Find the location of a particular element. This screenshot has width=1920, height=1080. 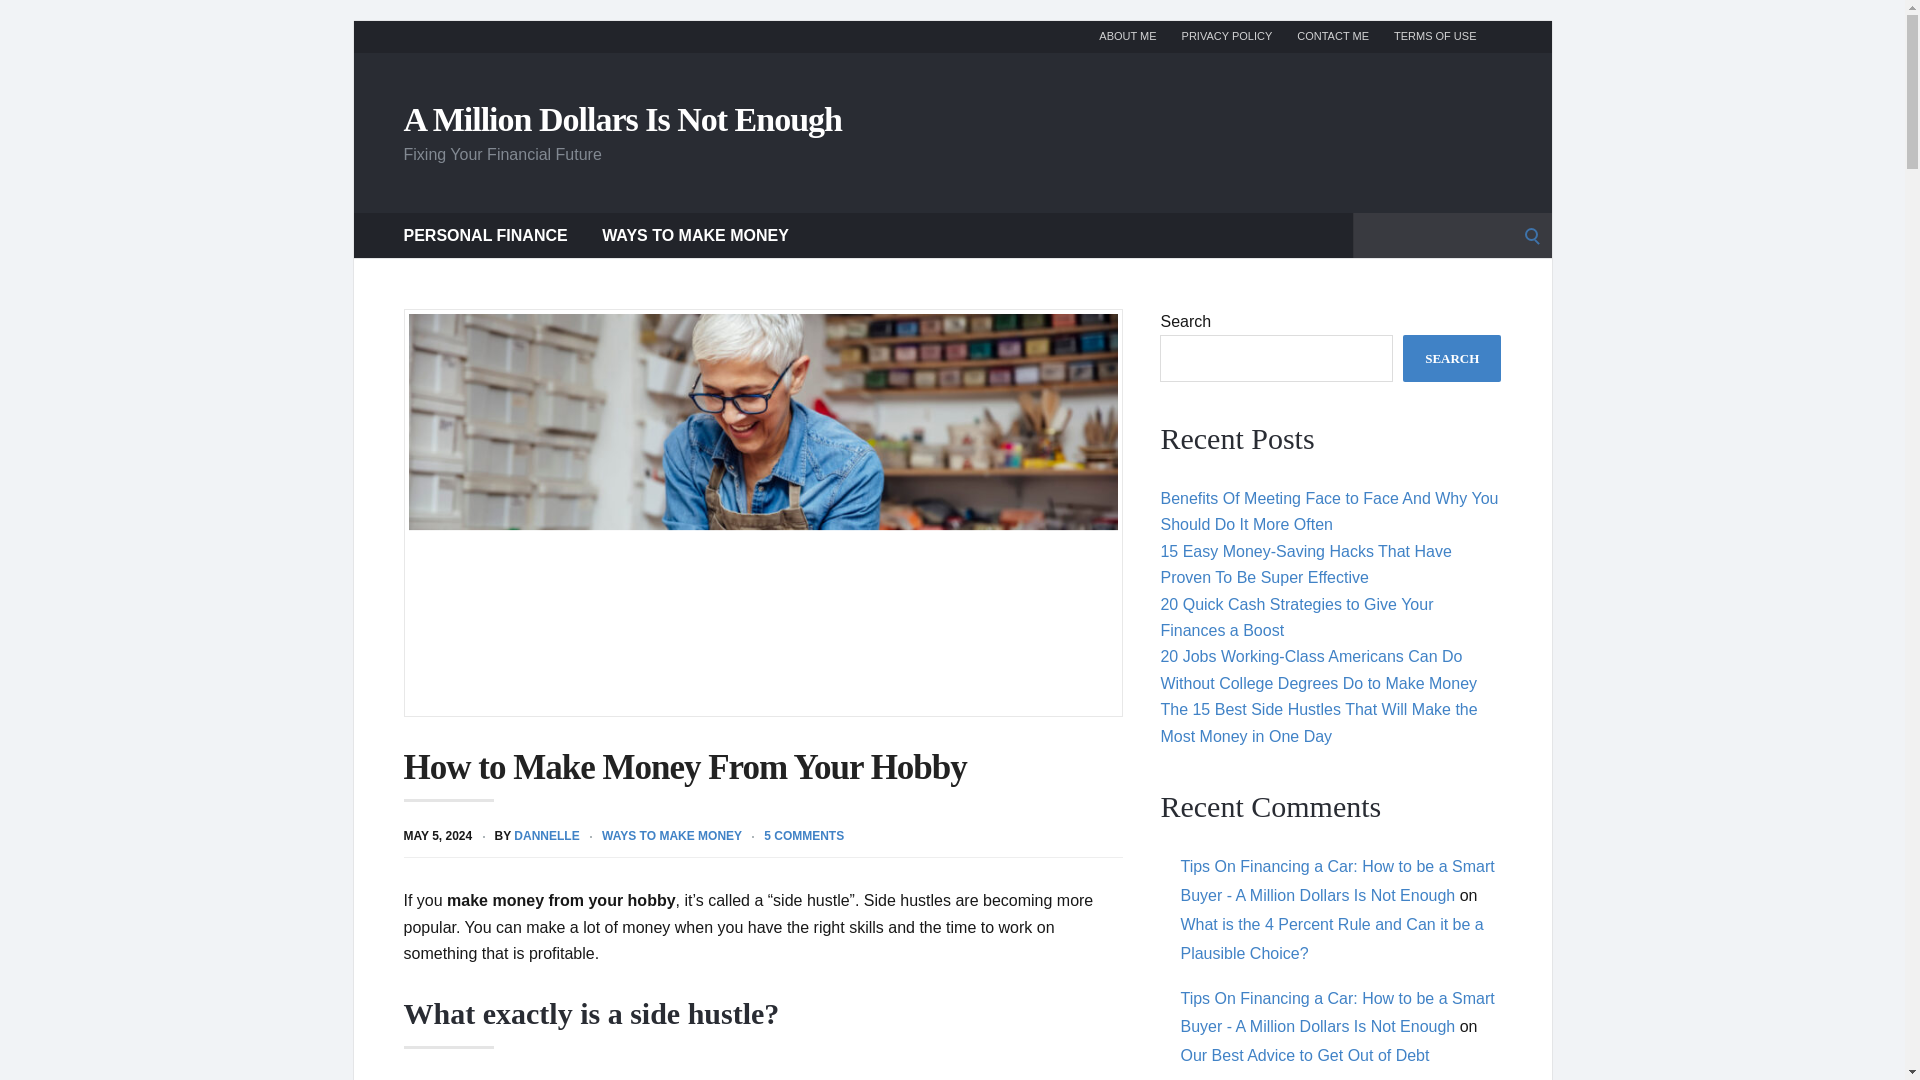

PERSONAL FINANCE is located at coordinates (486, 234).